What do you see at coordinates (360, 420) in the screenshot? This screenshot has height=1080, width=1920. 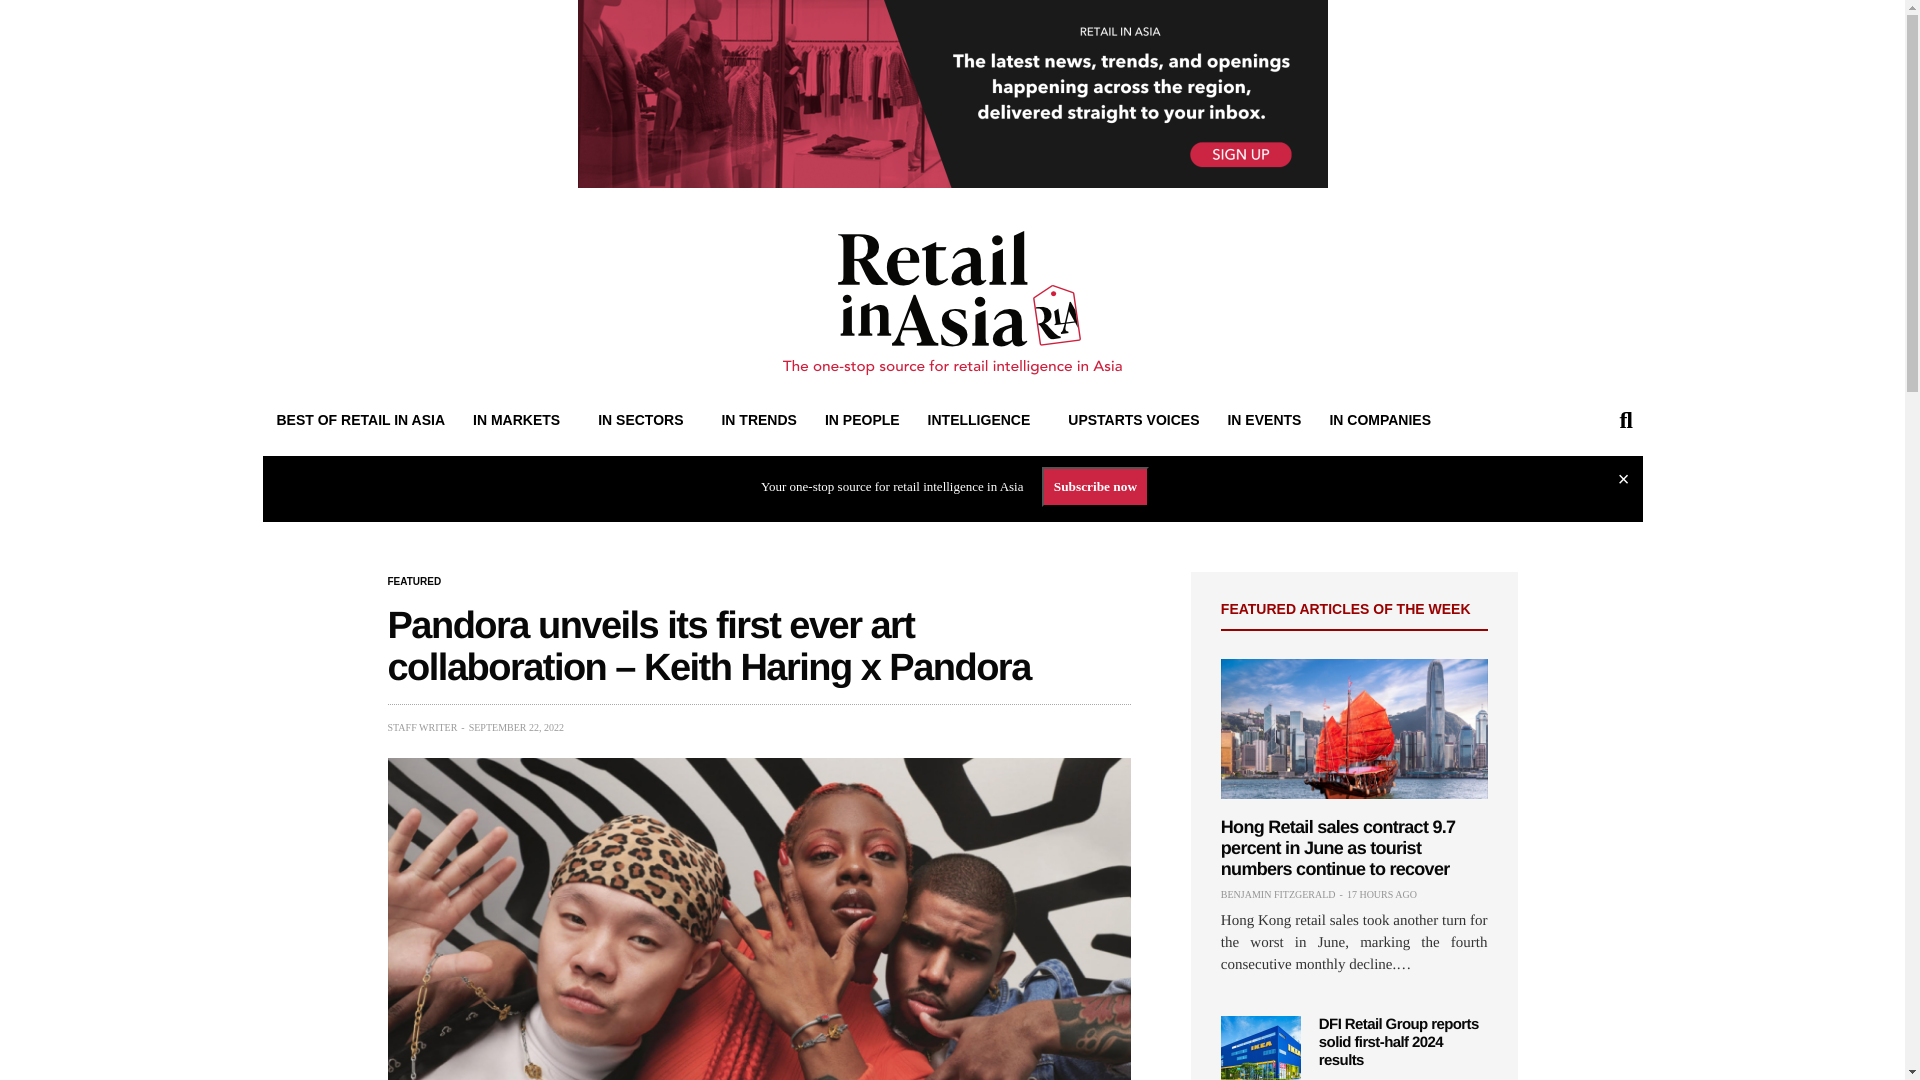 I see `BEST OF RETAIL IN ASIA` at bounding box center [360, 420].